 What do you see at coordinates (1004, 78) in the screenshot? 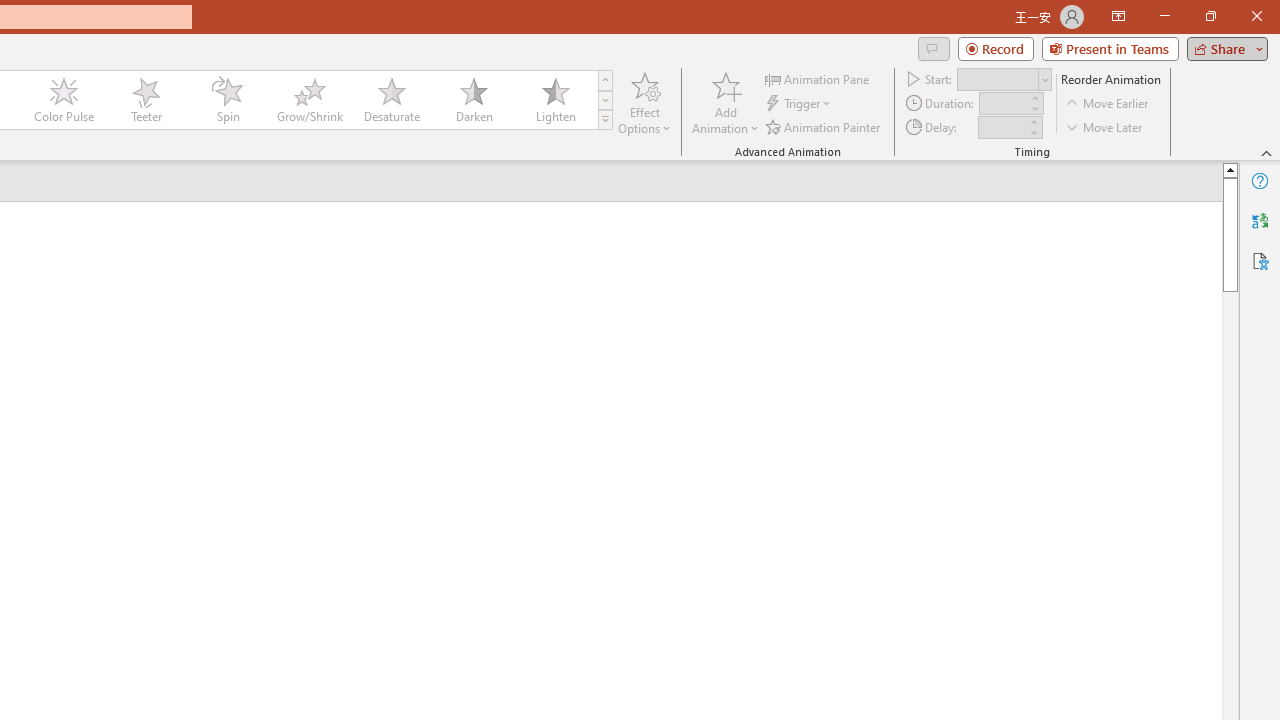
I see `Start` at bounding box center [1004, 78].